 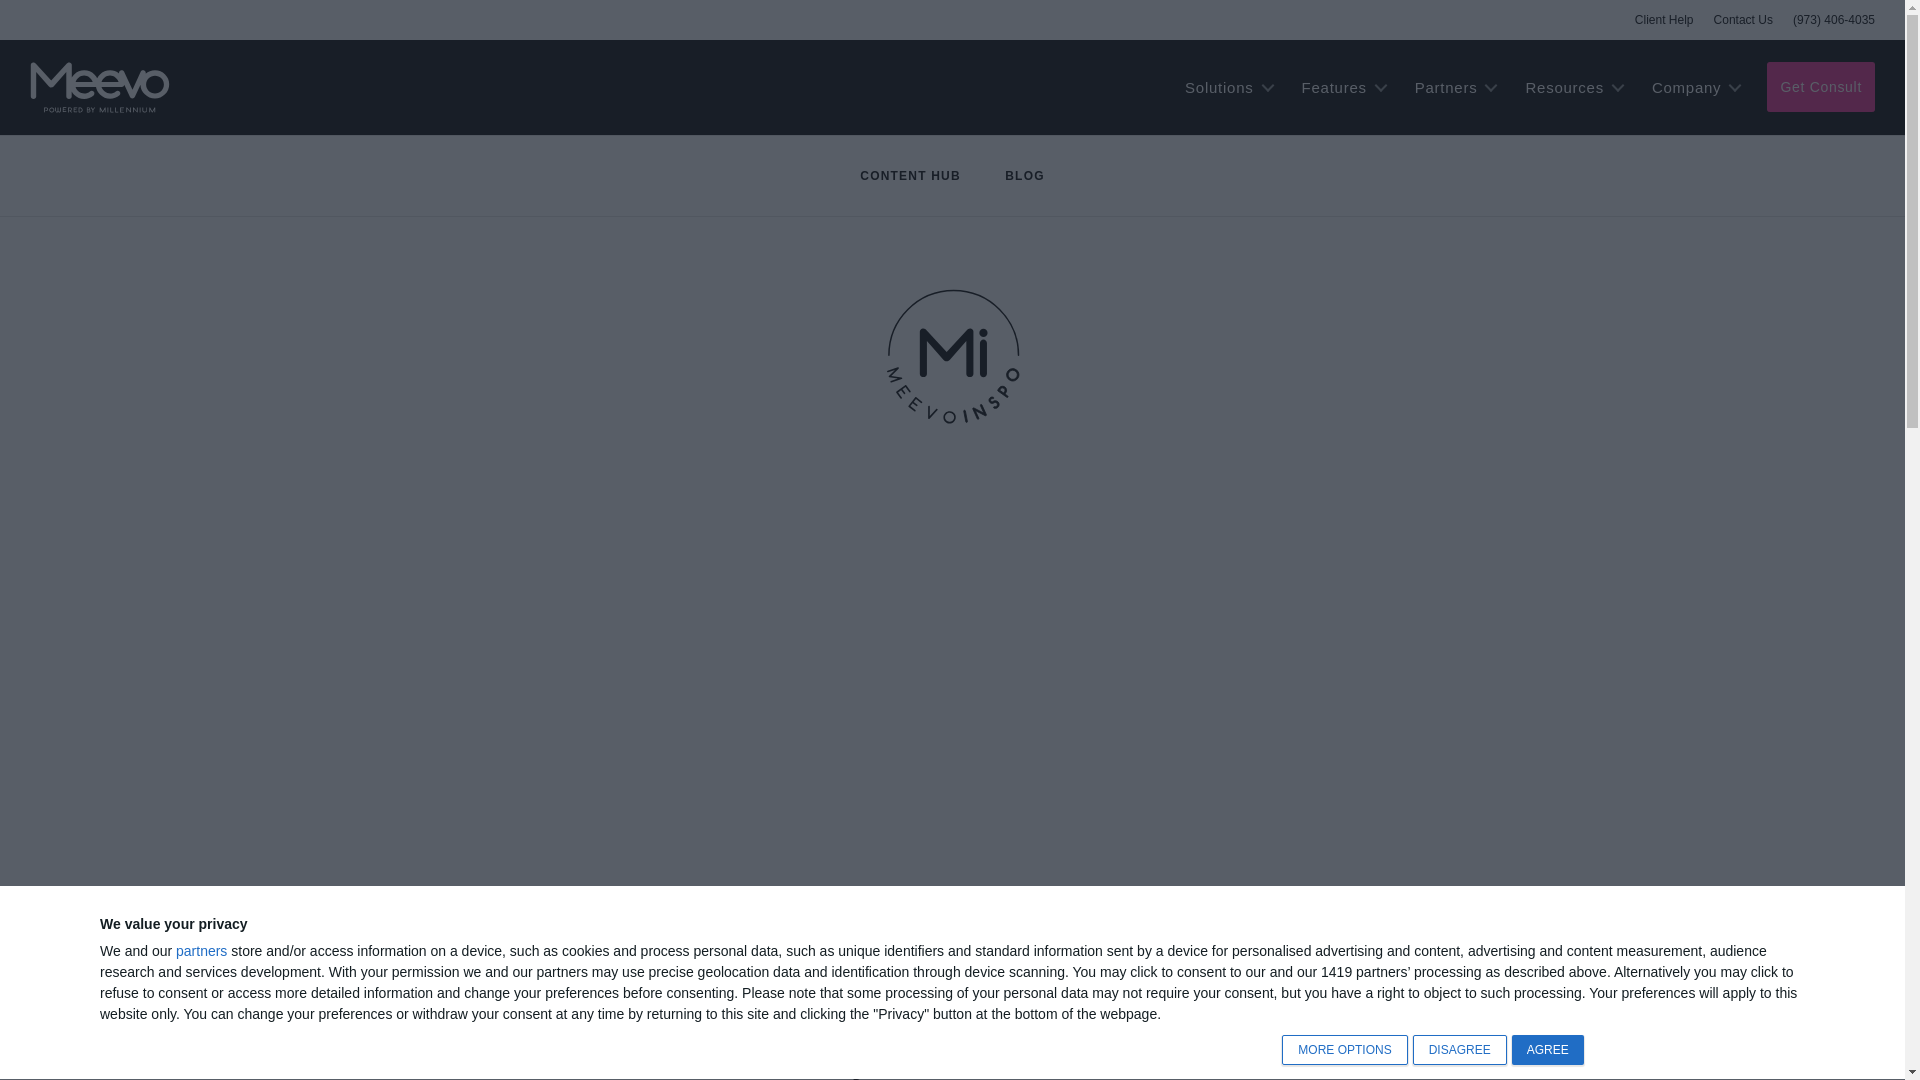 I want to click on Solutions, so click(x=1228, y=87).